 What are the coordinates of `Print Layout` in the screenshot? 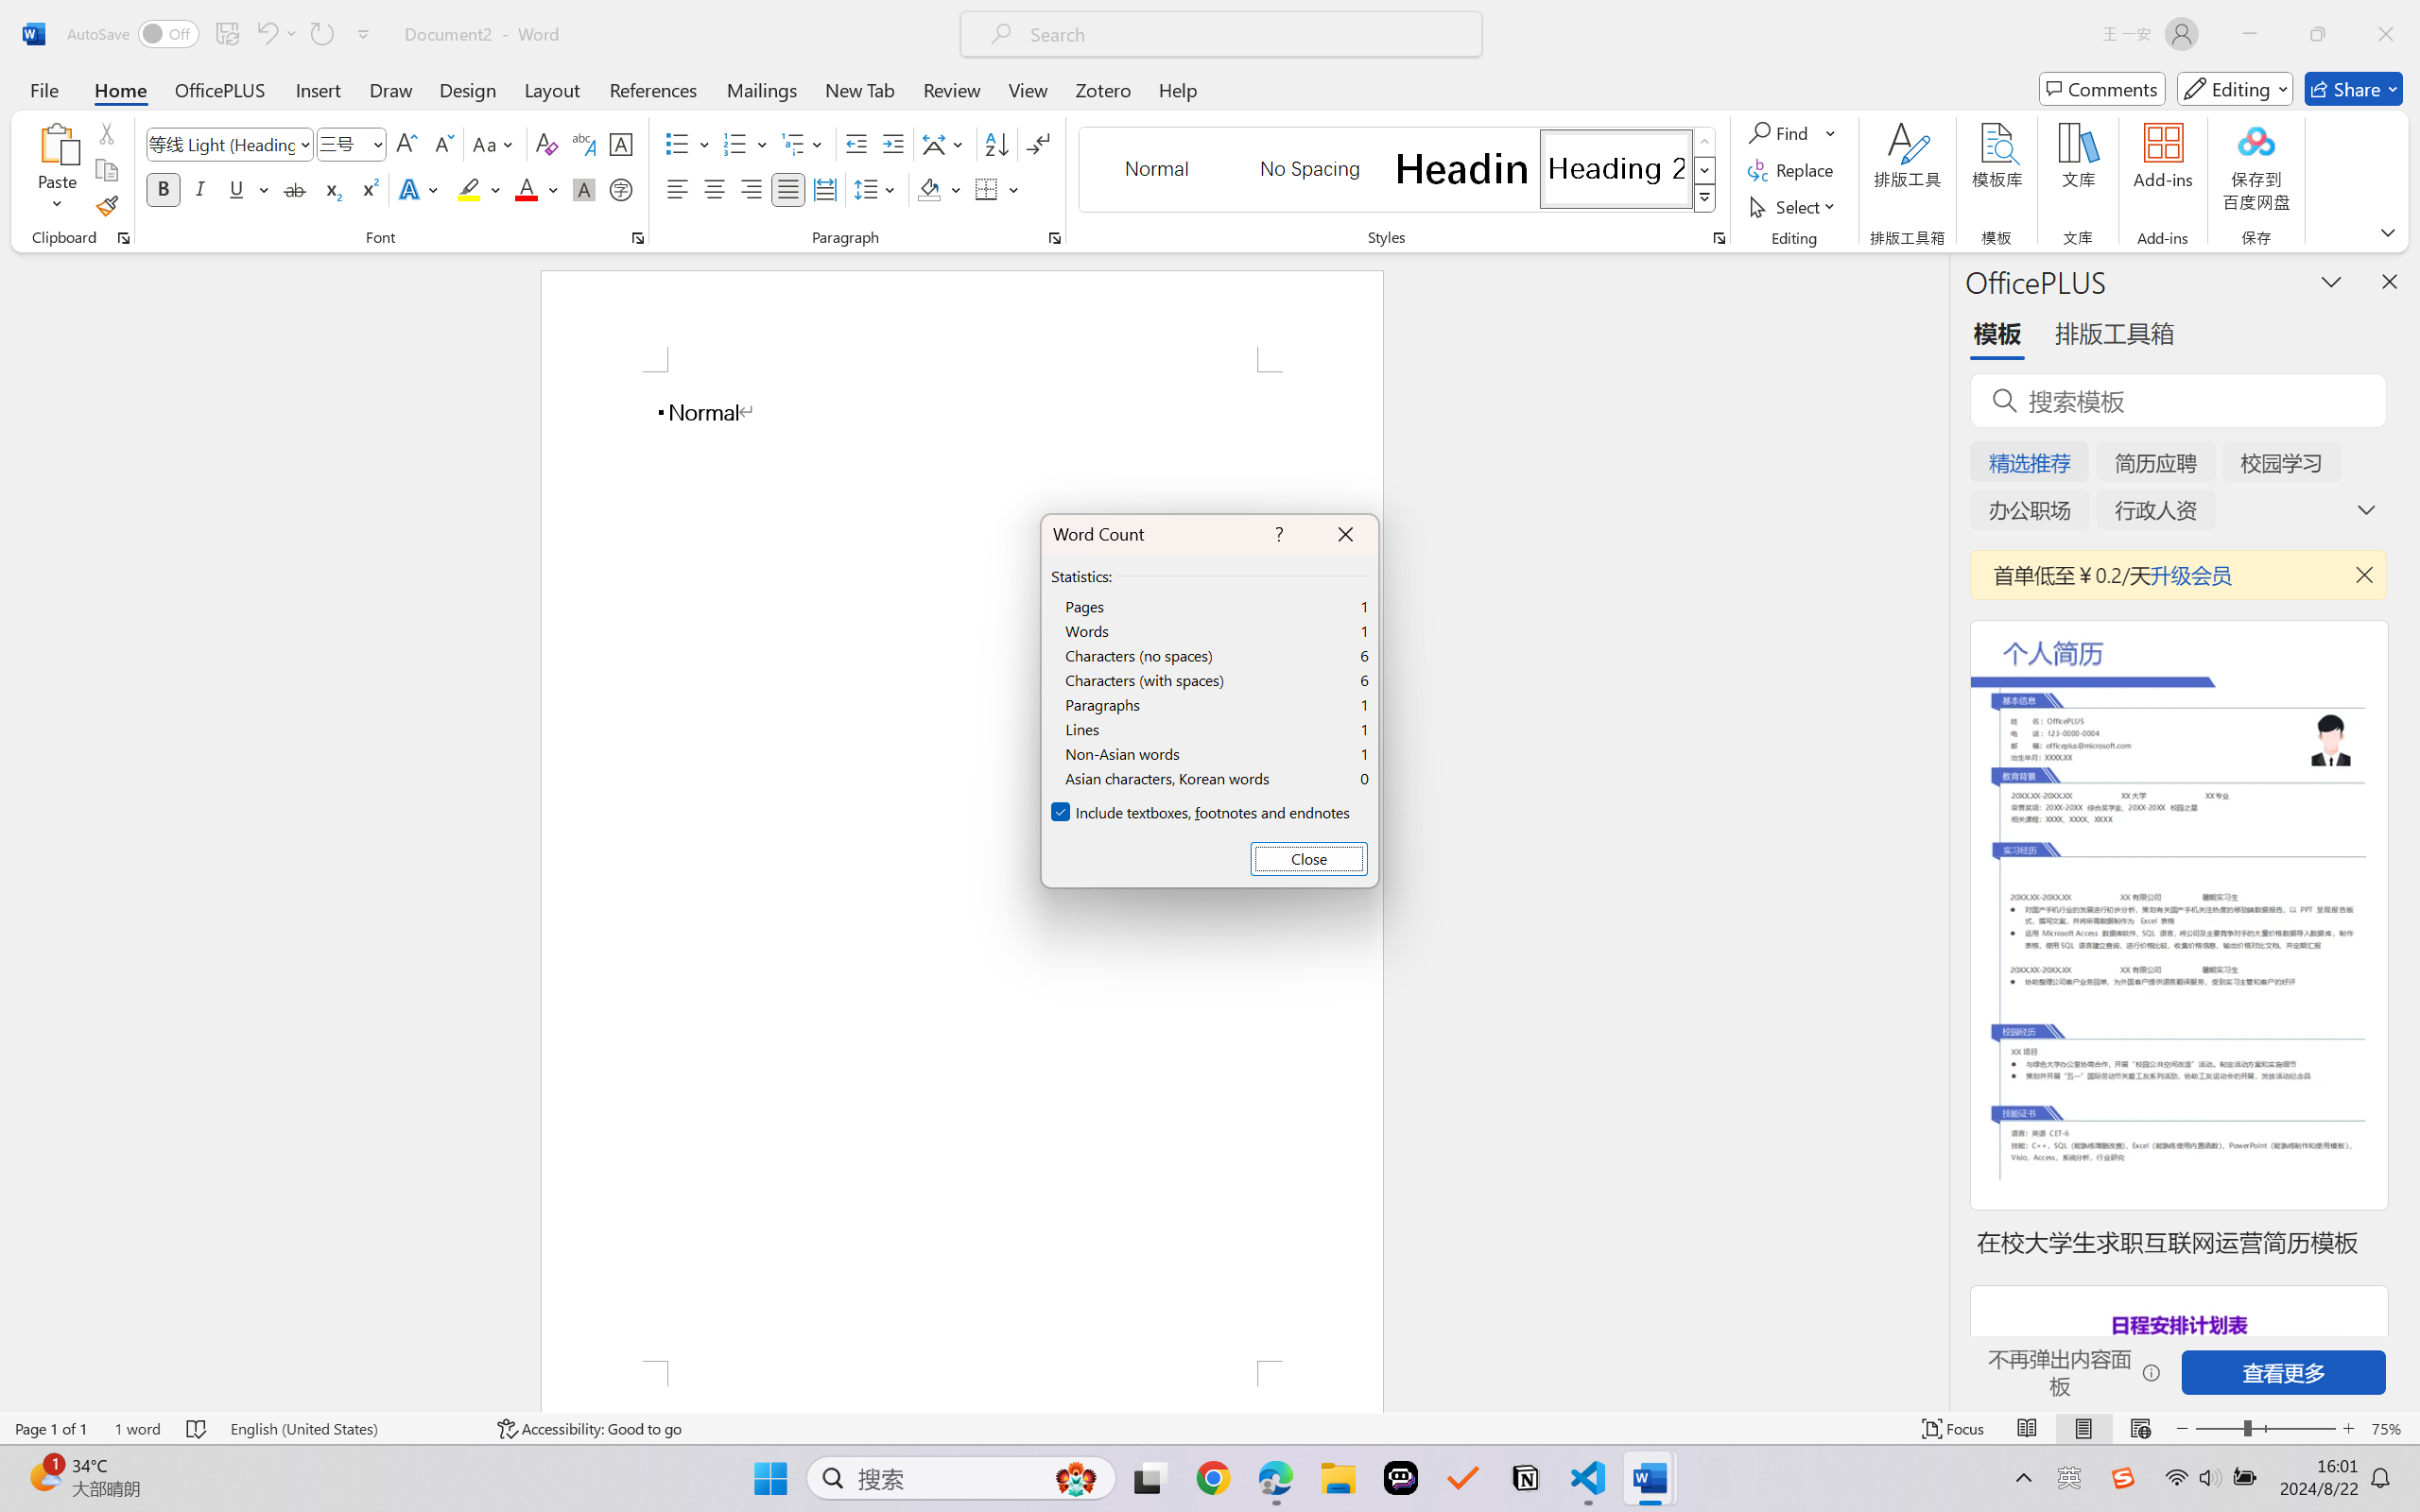 It's located at (2084, 1429).